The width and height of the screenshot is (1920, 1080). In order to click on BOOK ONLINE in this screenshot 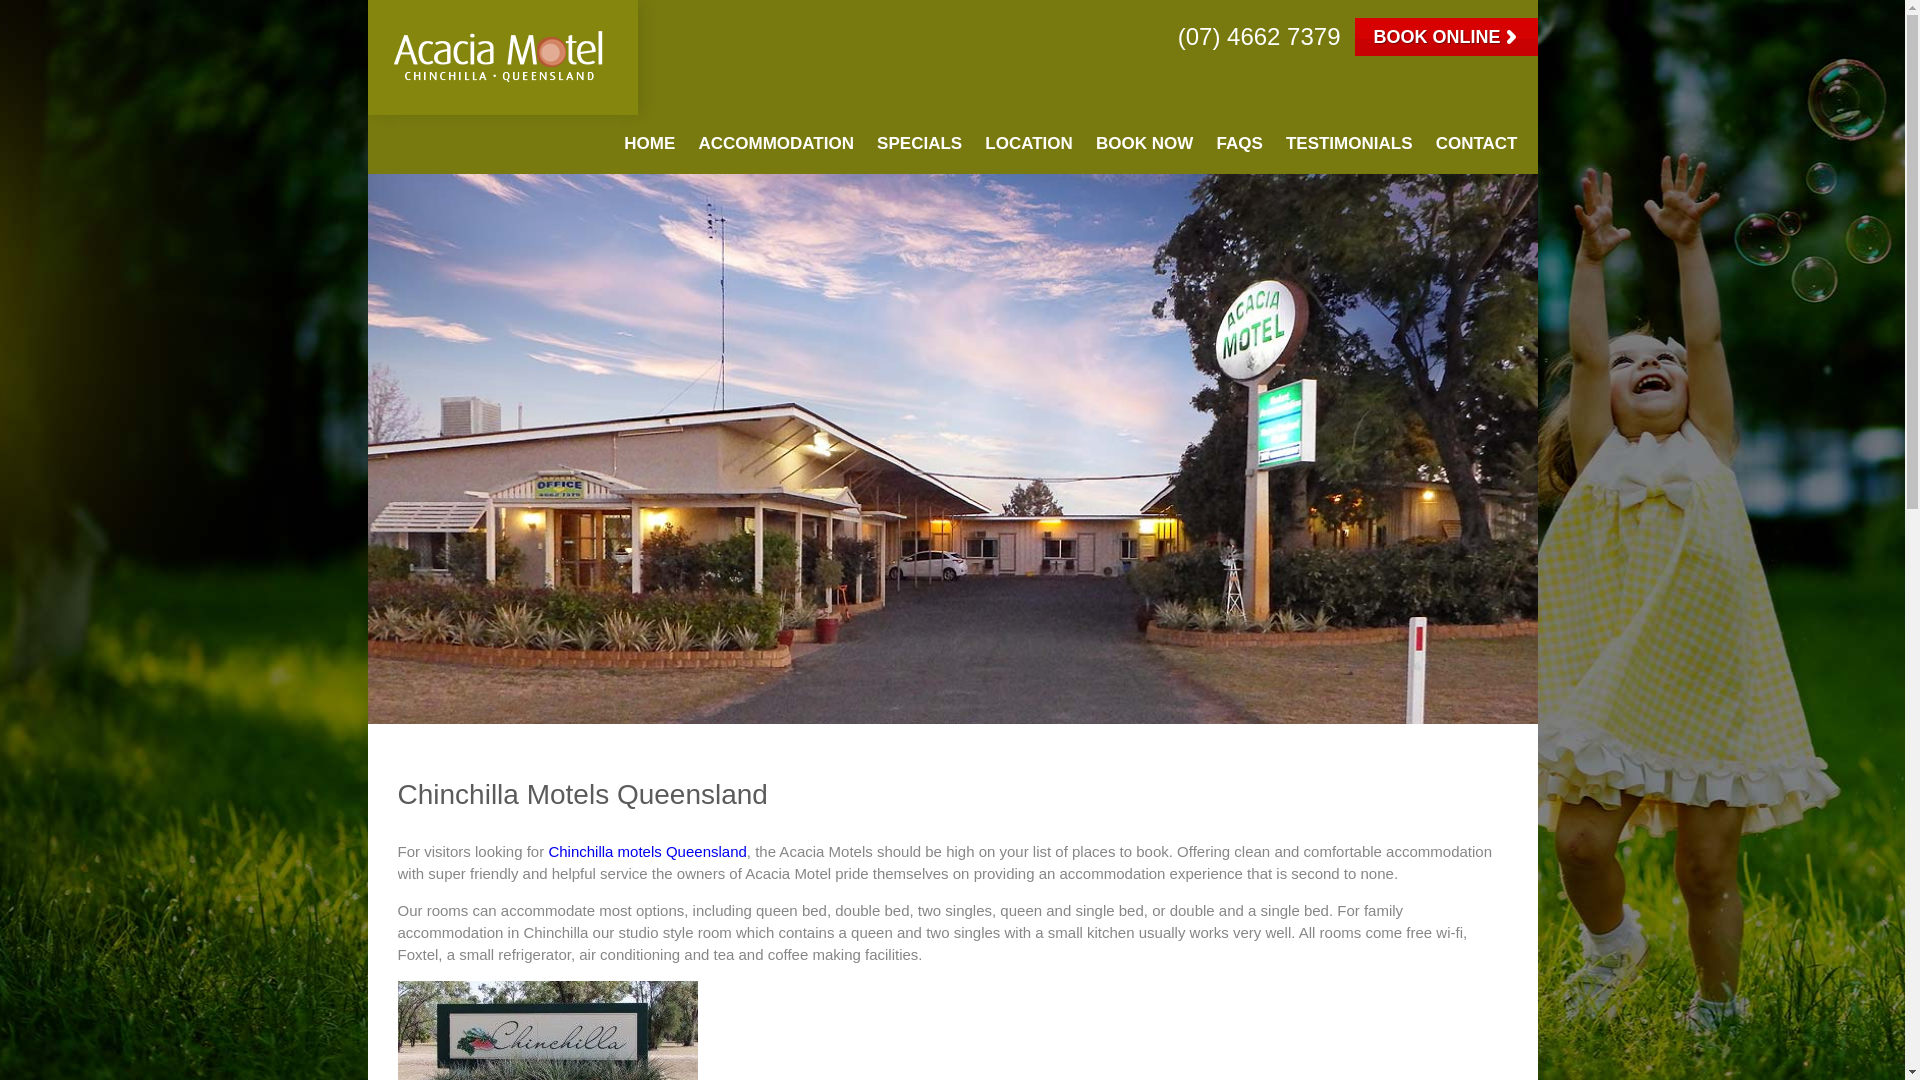, I will do `click(1446, 37)`.